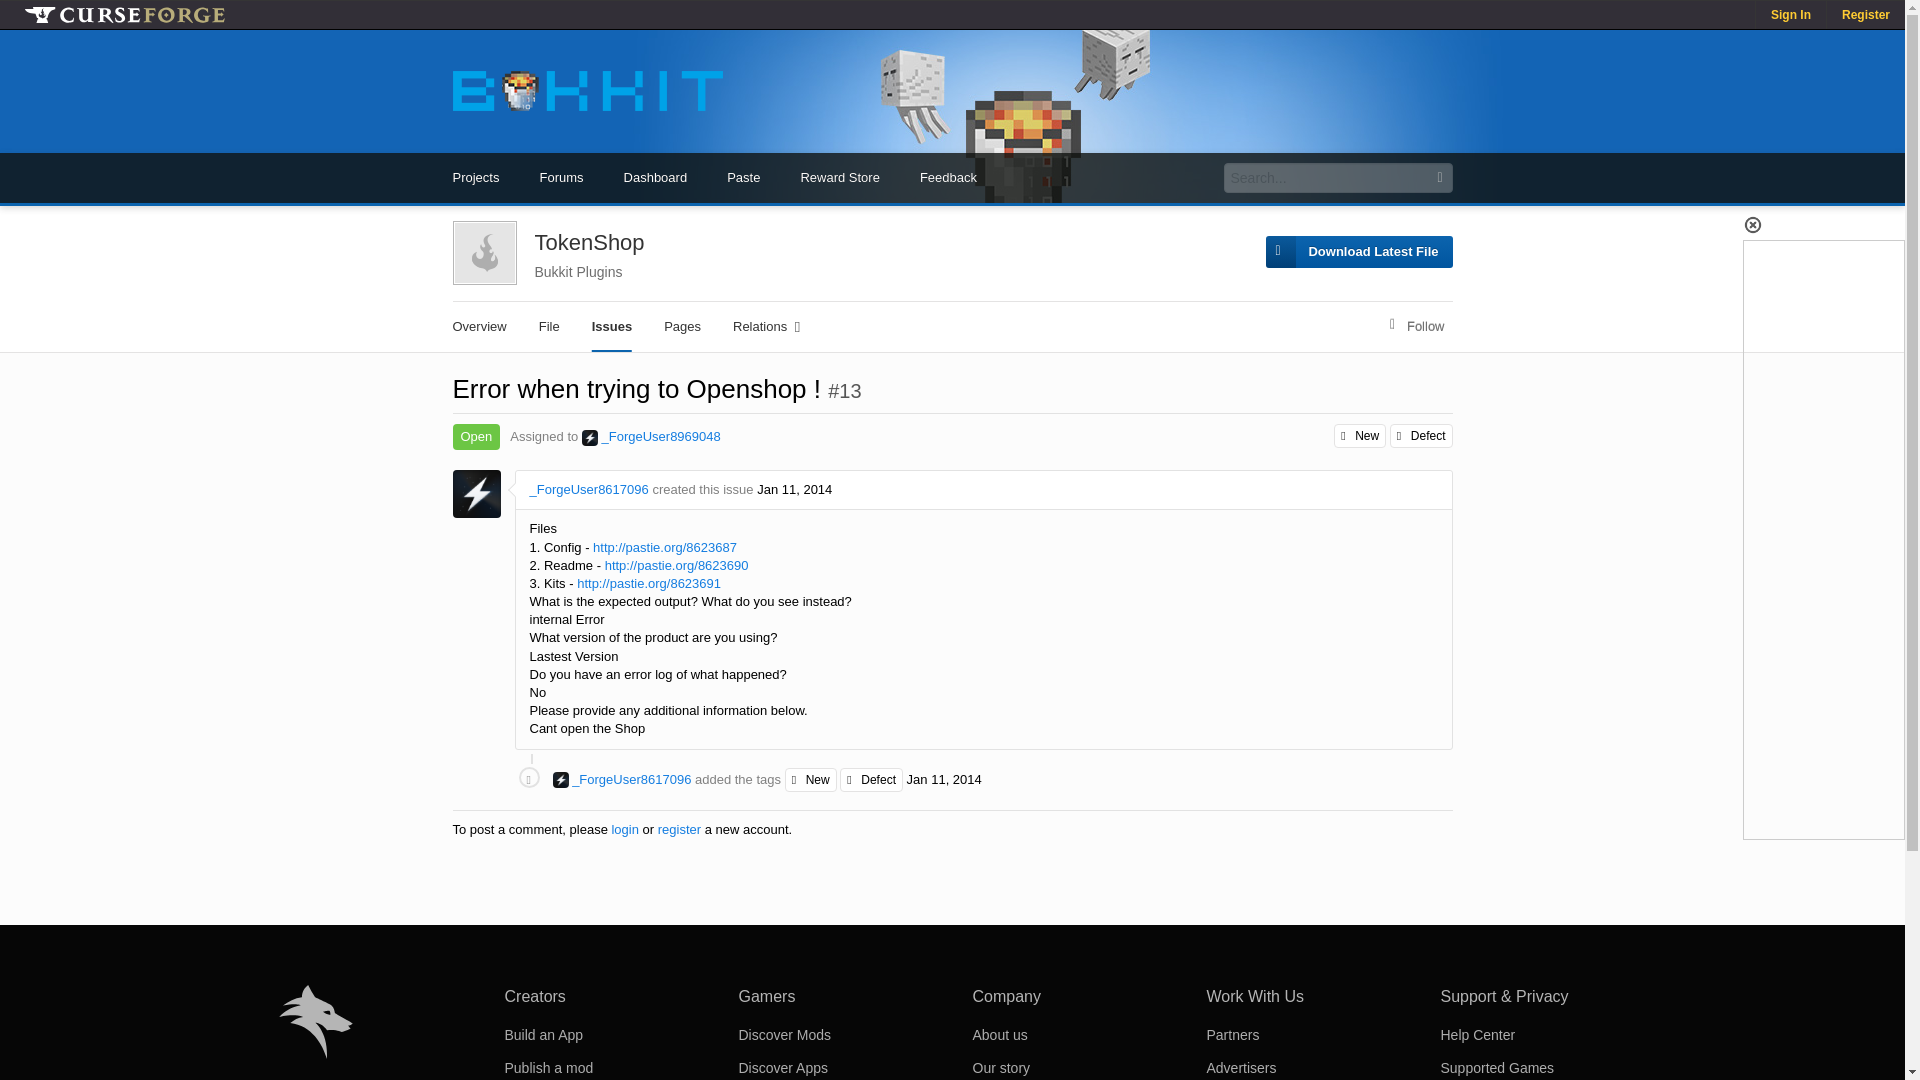  What do you see at coordinates (766, 327) in the screenshot?
I see `Relations` at bounding box center [766, 327].